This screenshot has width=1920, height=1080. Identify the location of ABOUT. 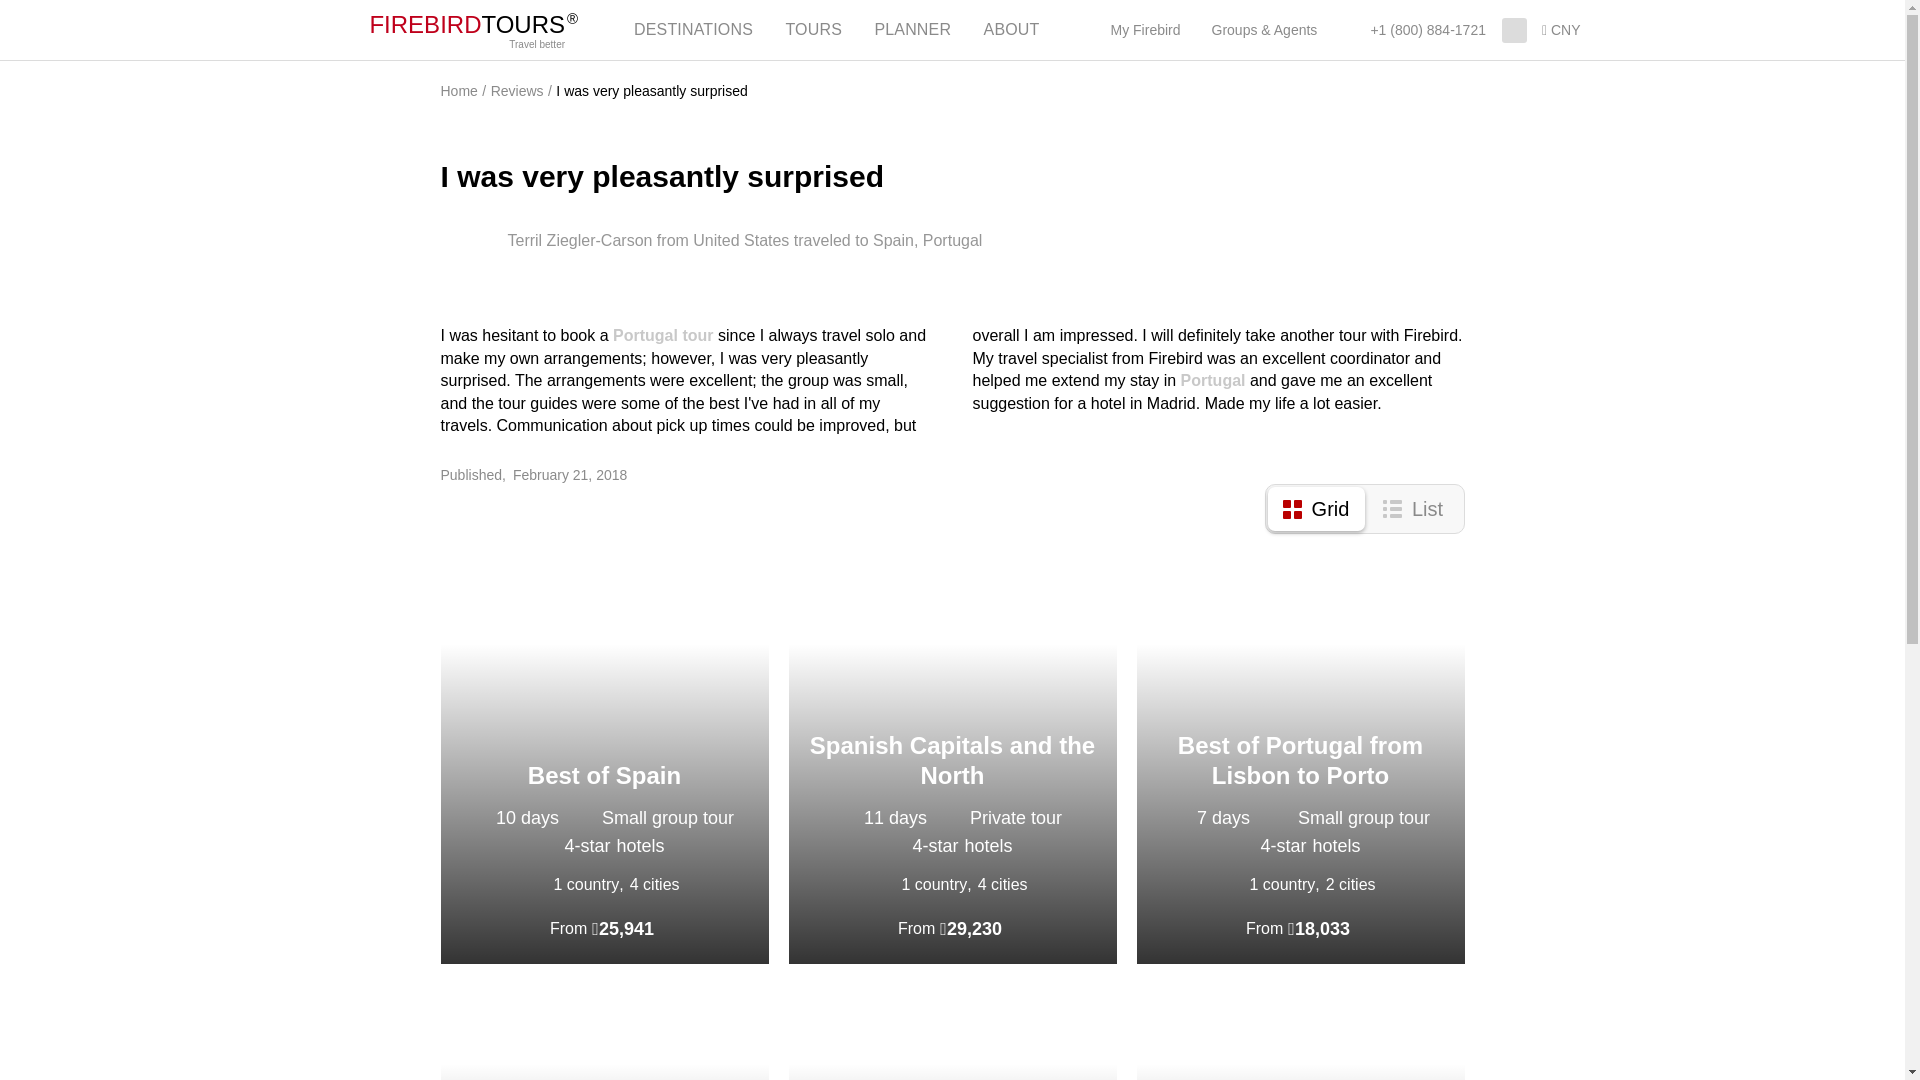
(1012, 30).